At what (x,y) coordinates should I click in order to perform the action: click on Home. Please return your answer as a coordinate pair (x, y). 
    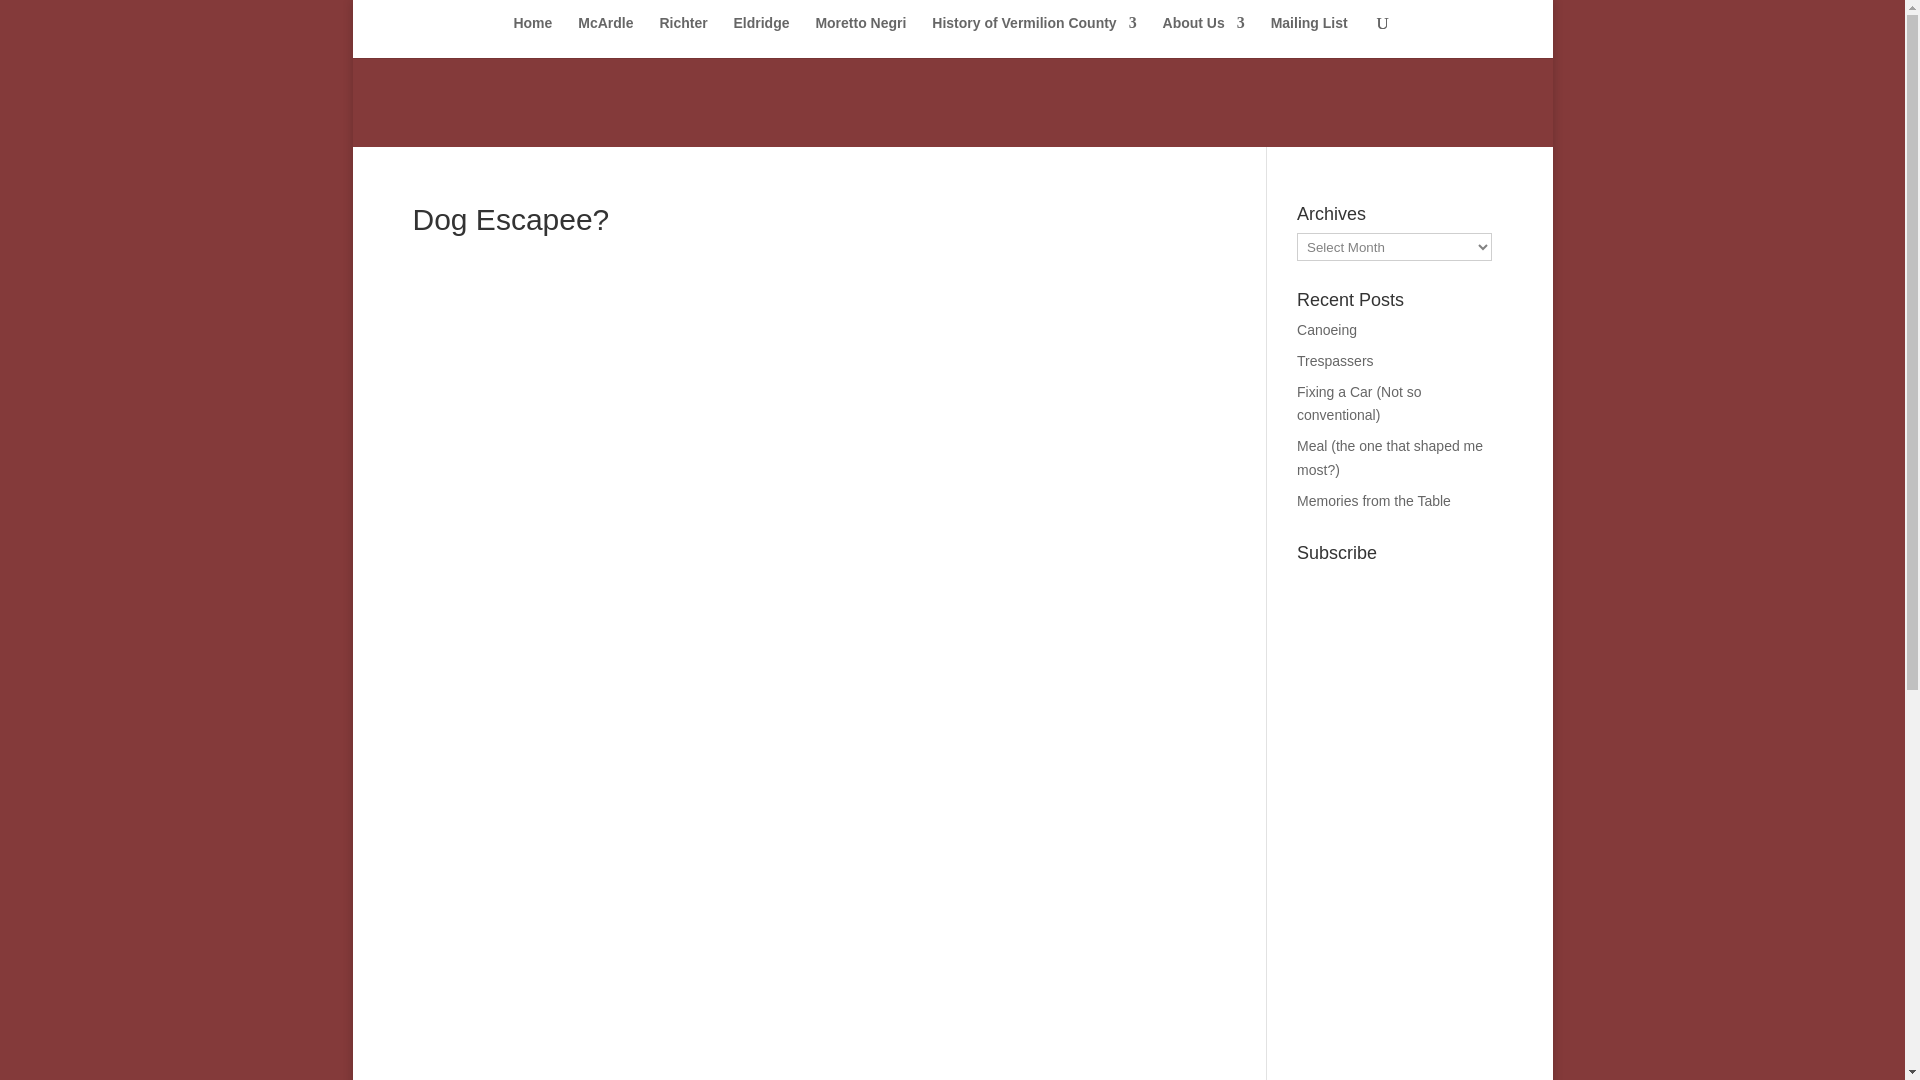
    Looking at the image, I should click on (532, 37).